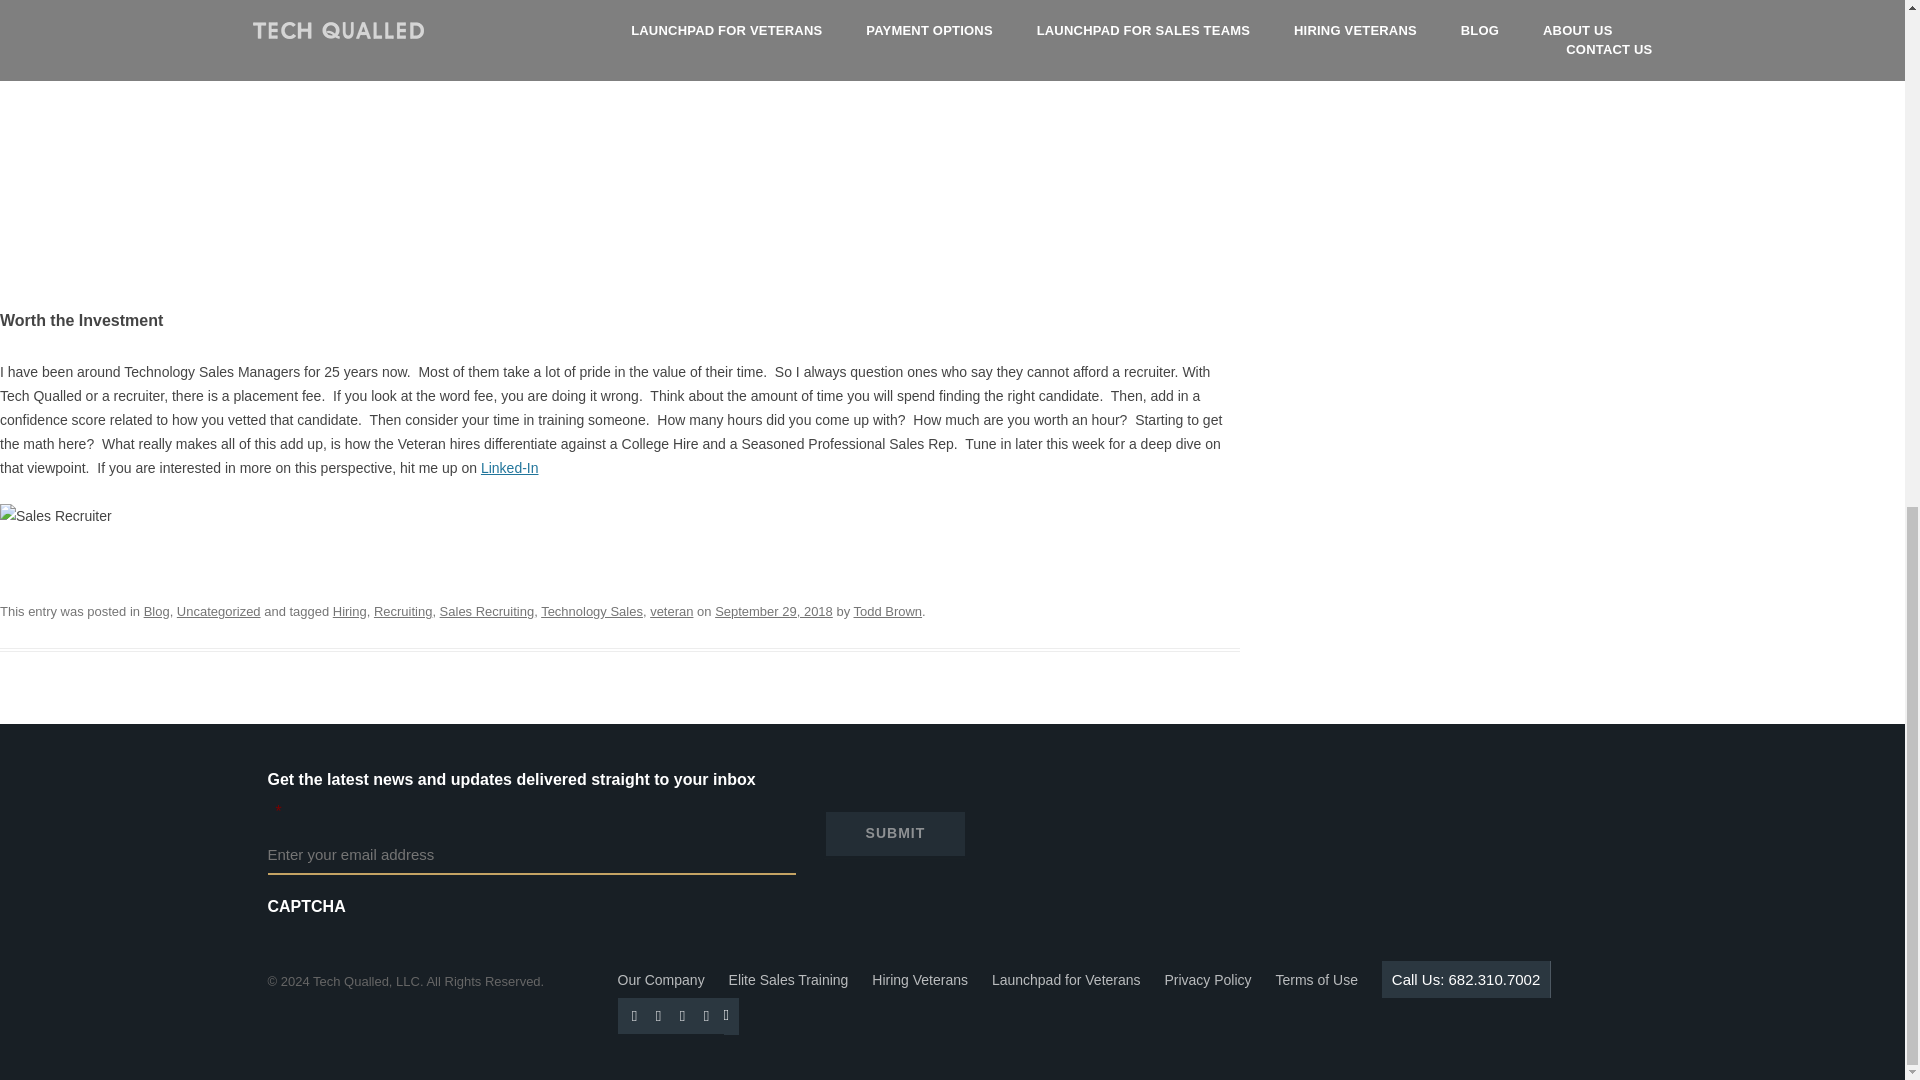 This screenshot has height=1080, width=1920. What do you see at coordinates (707, 1015) in the screenshot?
I see `Instagram` at bounding box center [707, 1015].